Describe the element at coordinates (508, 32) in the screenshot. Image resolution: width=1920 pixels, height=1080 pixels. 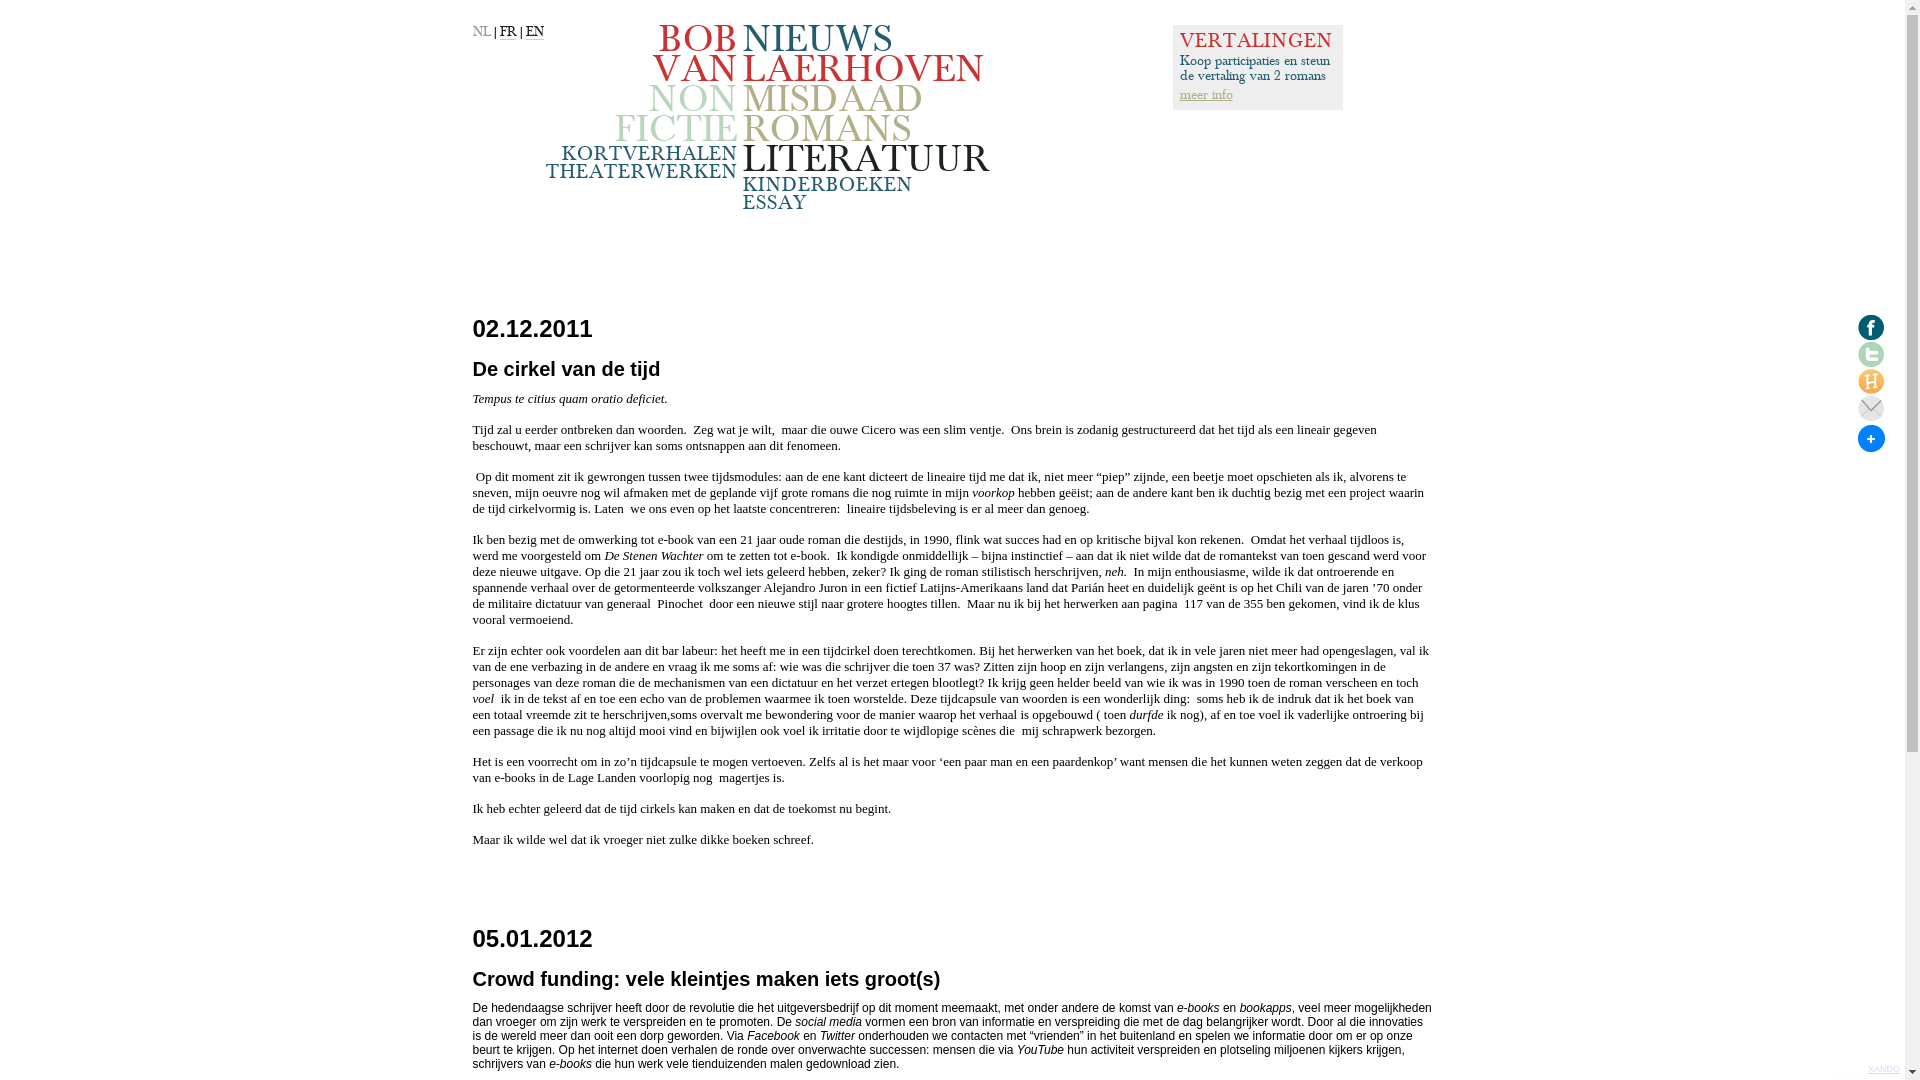
I see `FR` at that location.